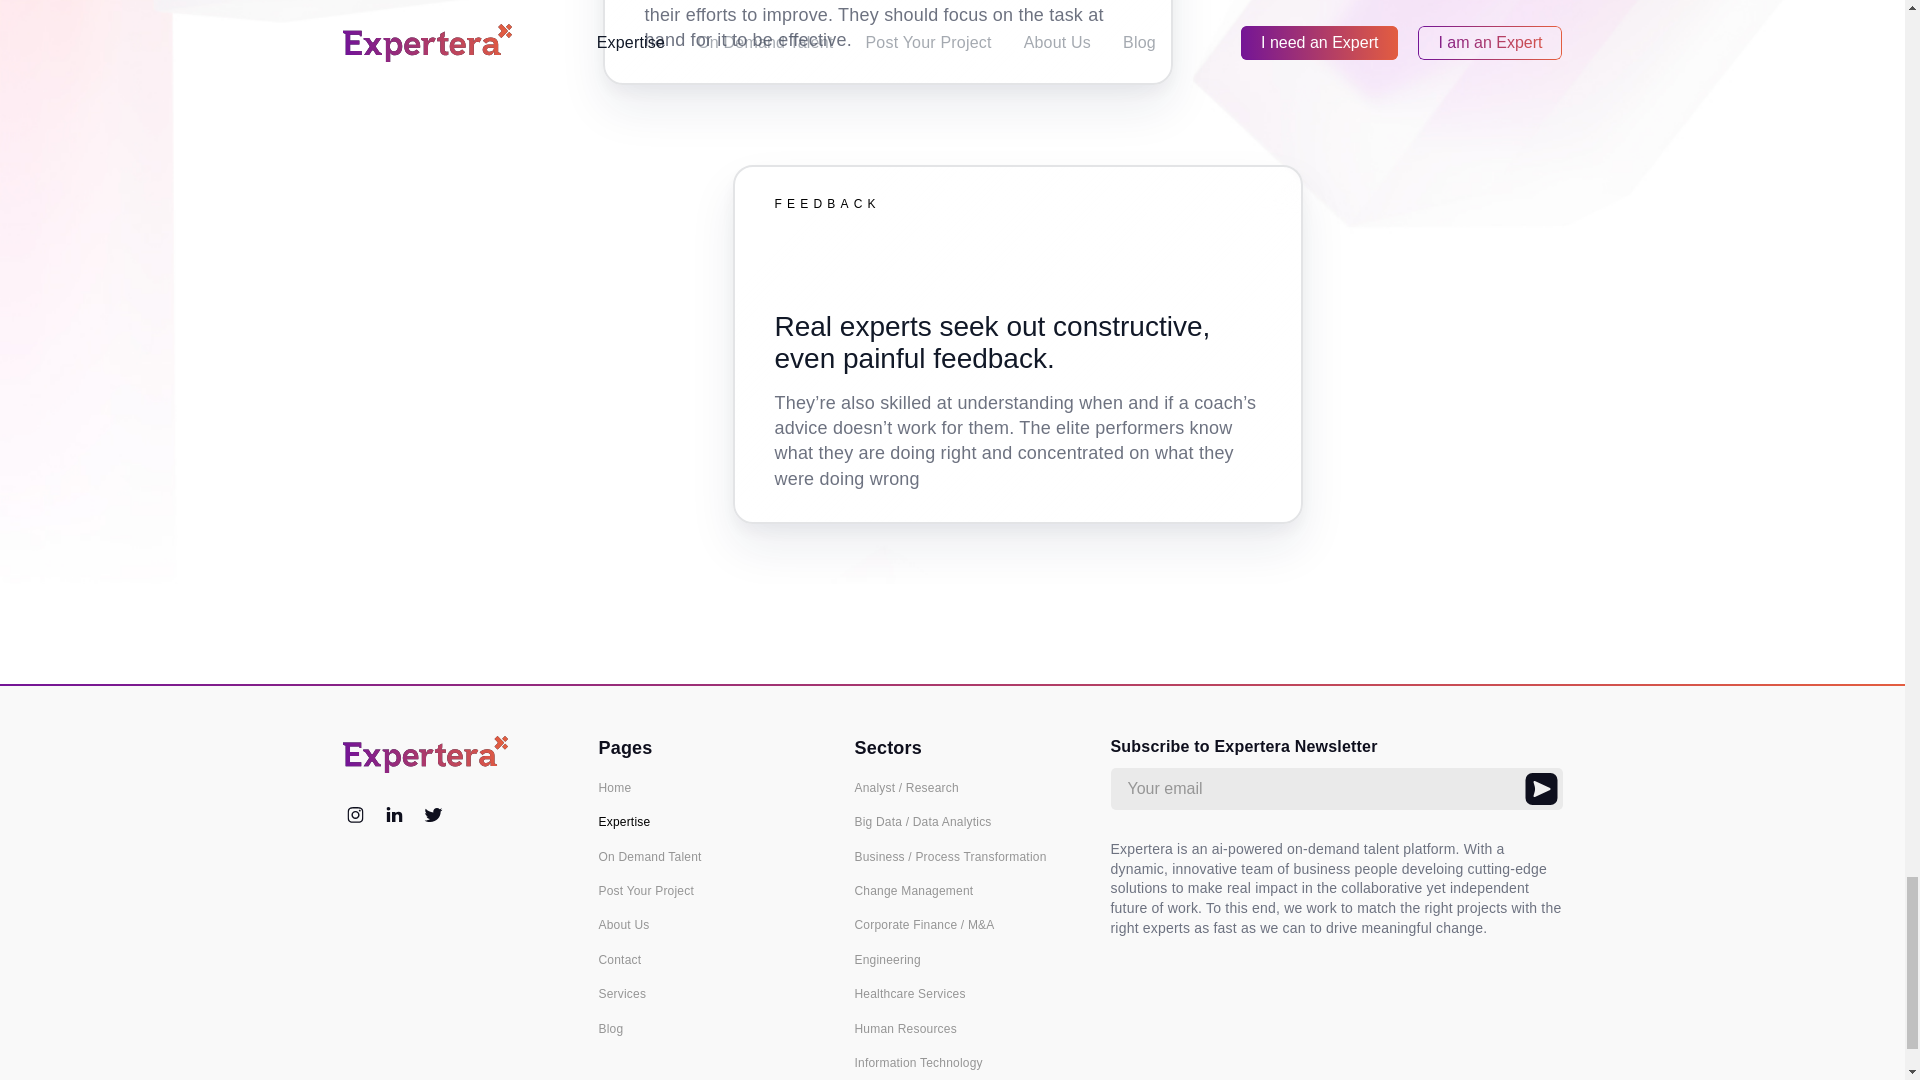 The width and height of the screenshot is (1920, 1080). I want to click on On Demand Talent, so click(710, 856).